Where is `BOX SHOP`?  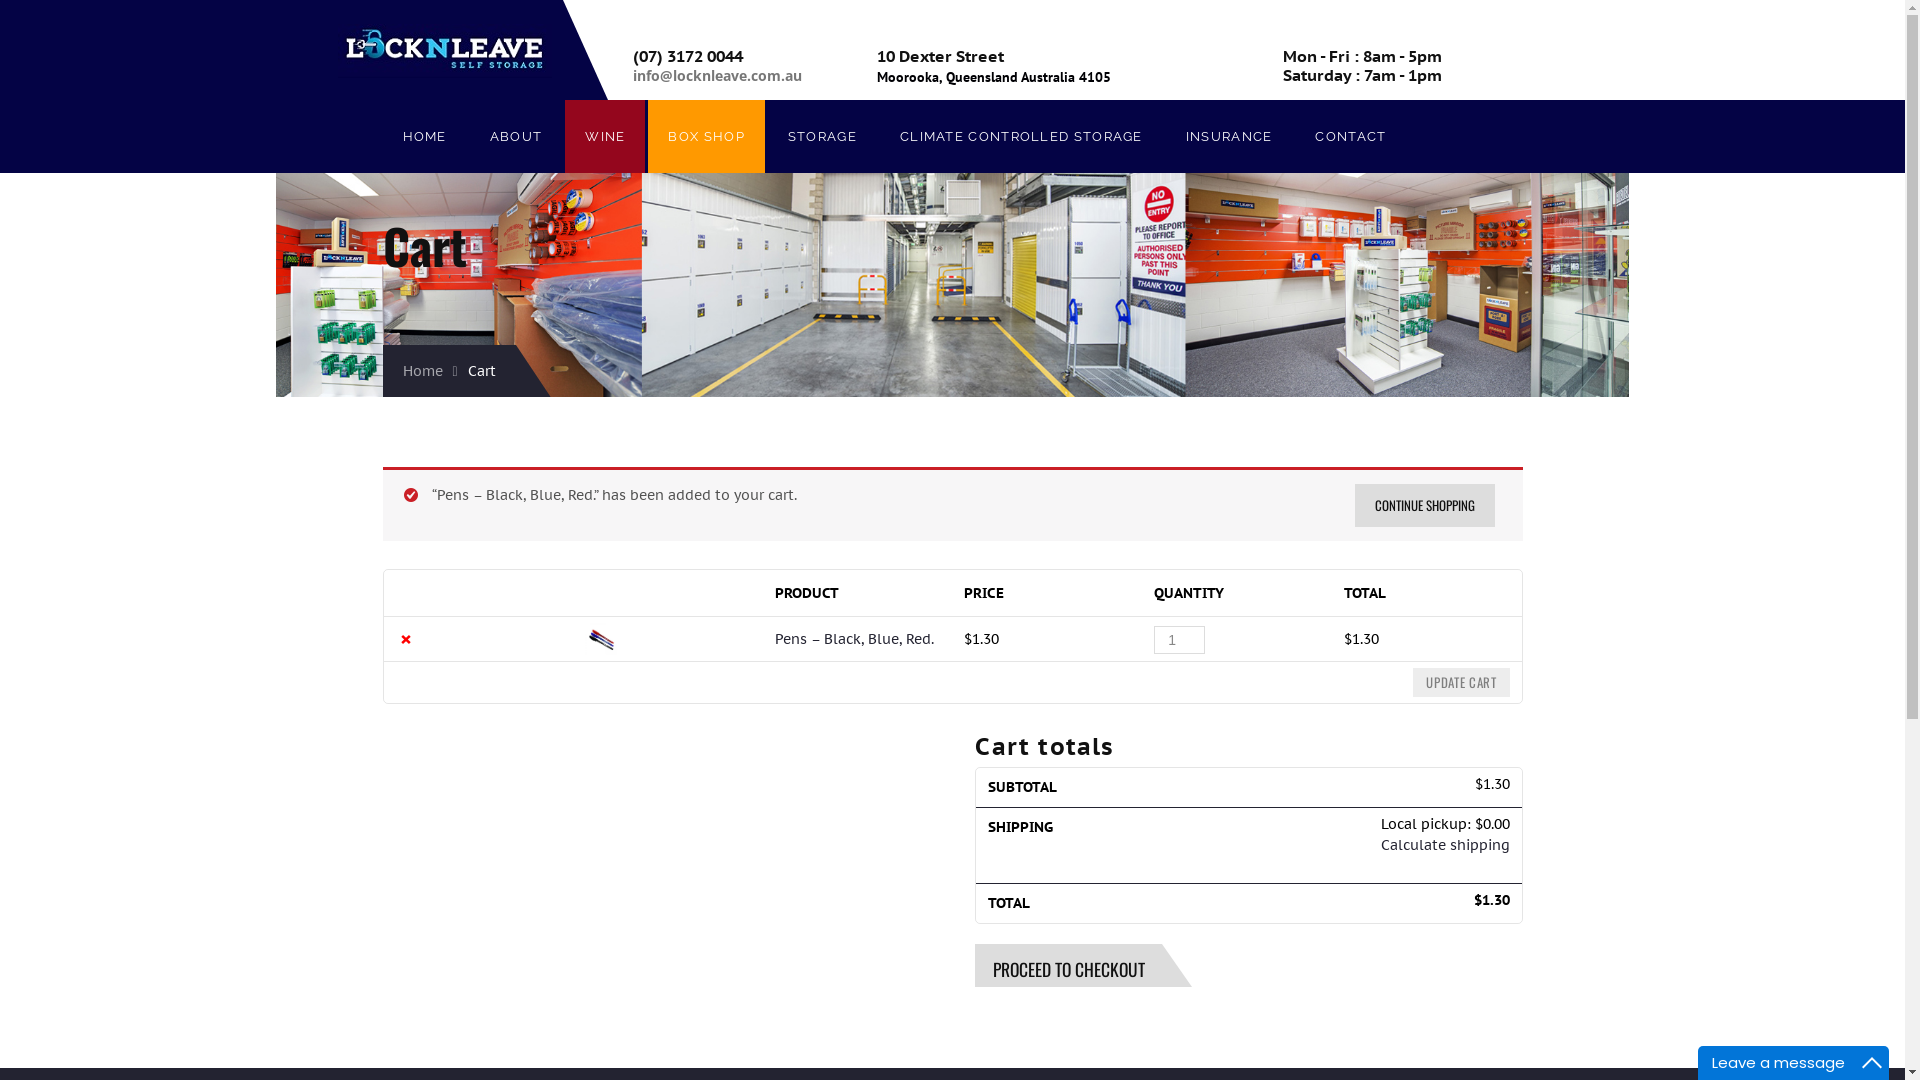
BOX SHOP is located at coordinates (706, 136).